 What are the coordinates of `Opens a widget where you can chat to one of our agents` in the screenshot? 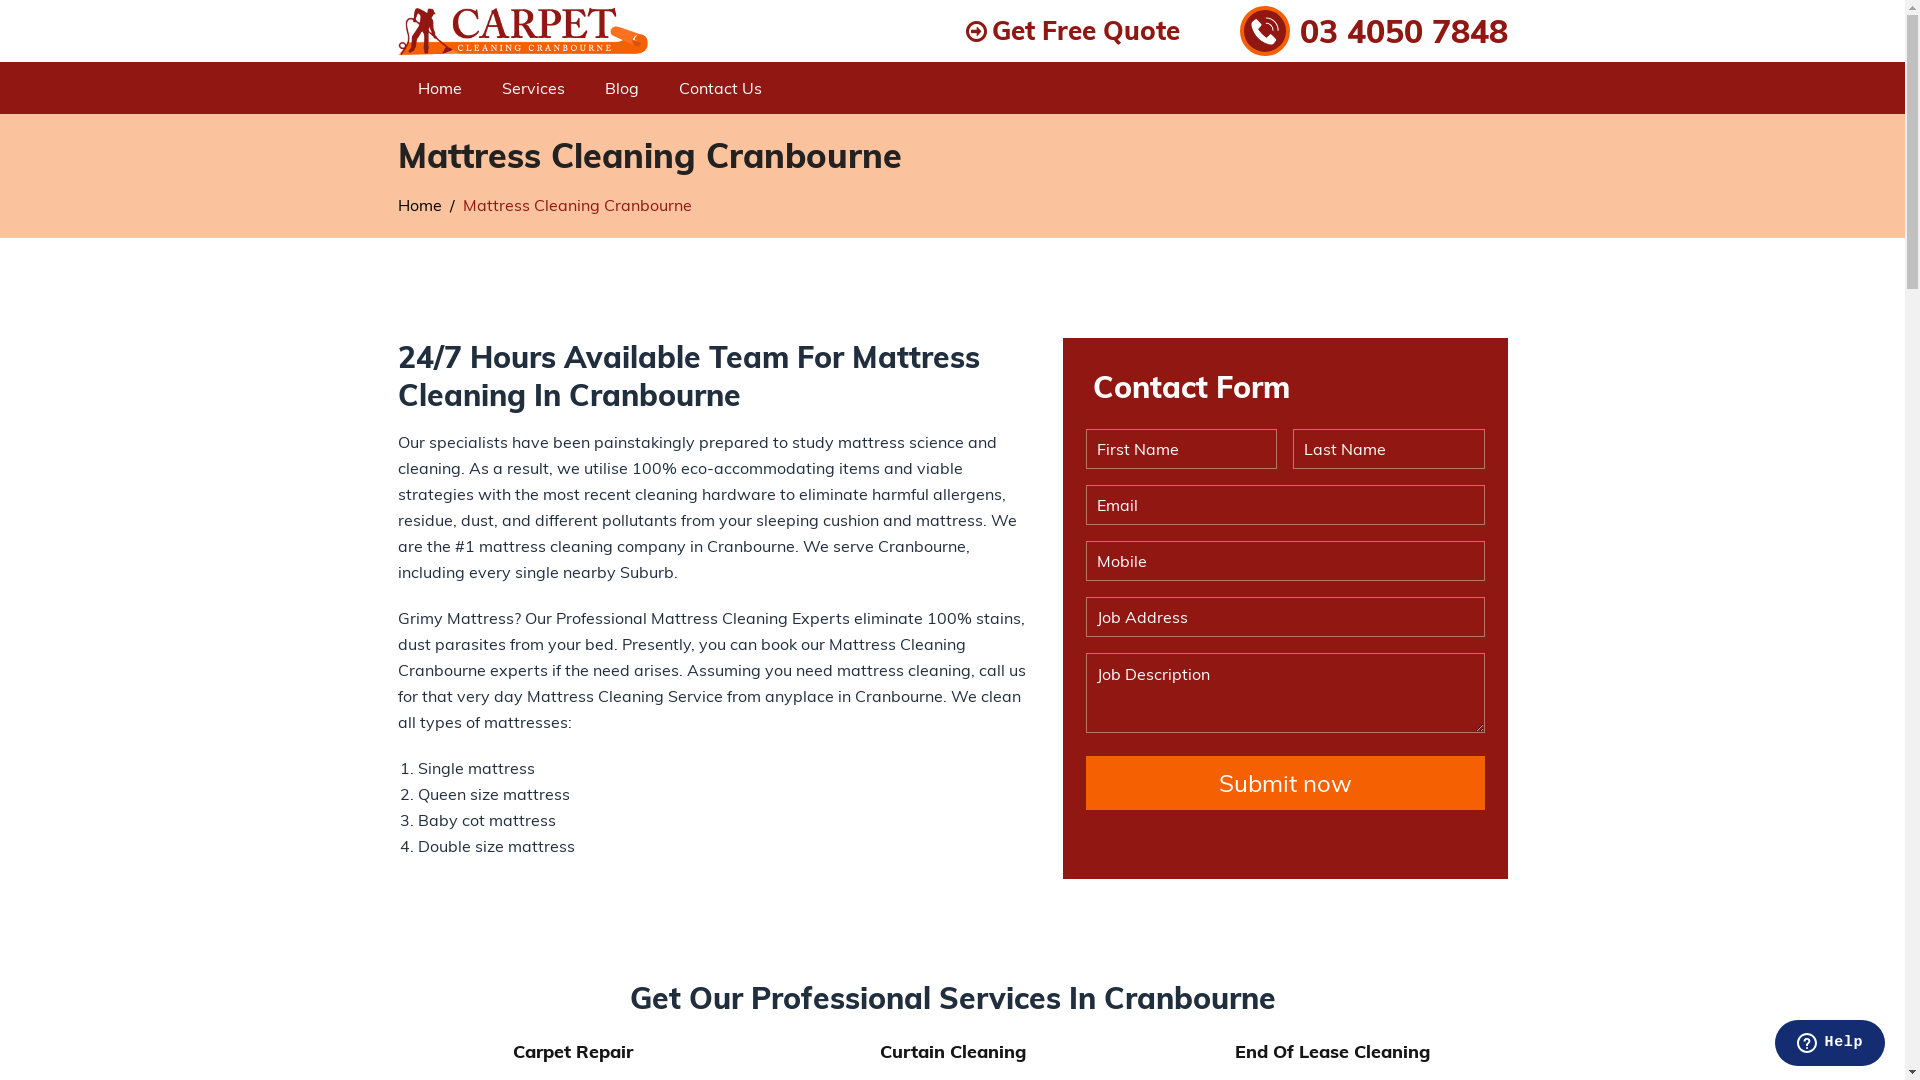 It's located at (1830, 1045).